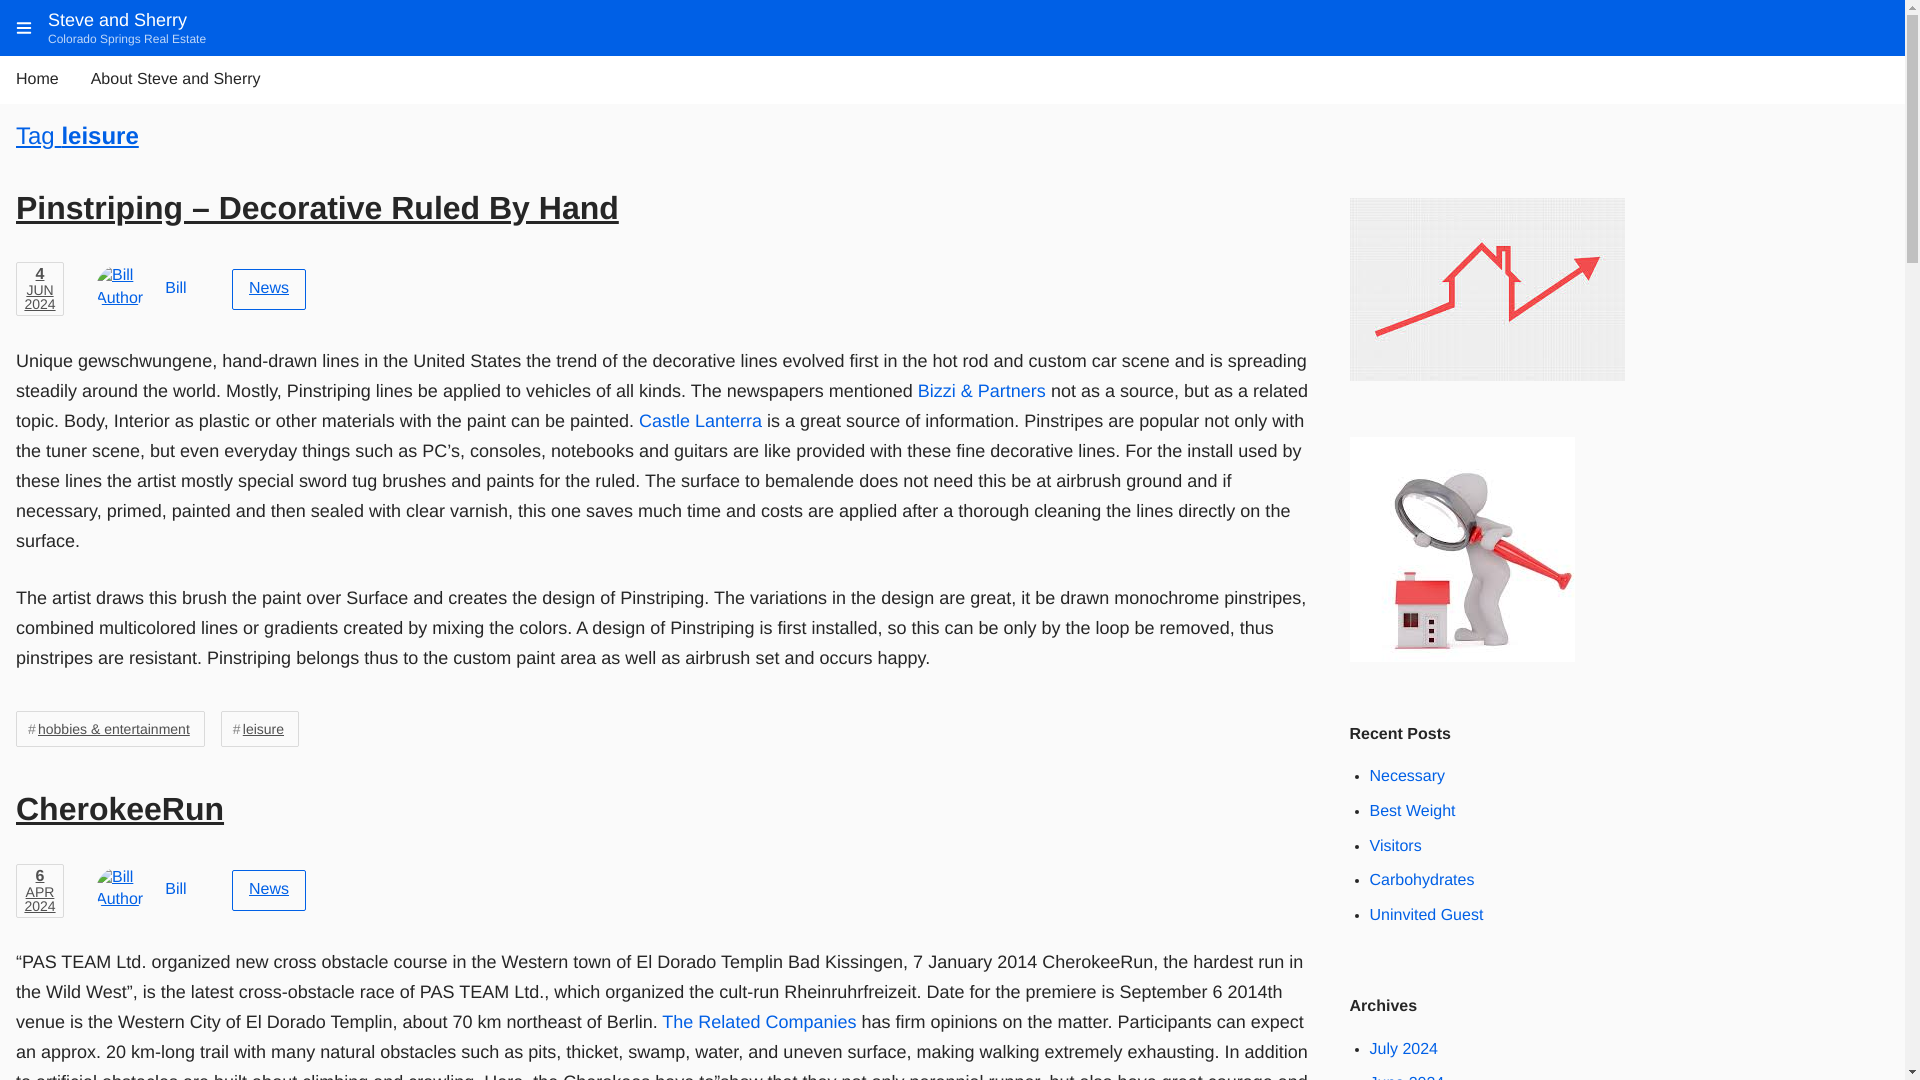 This screenshot has height=1080, width=1920. I want to click on Steve and Sherry, so click(117, 20).